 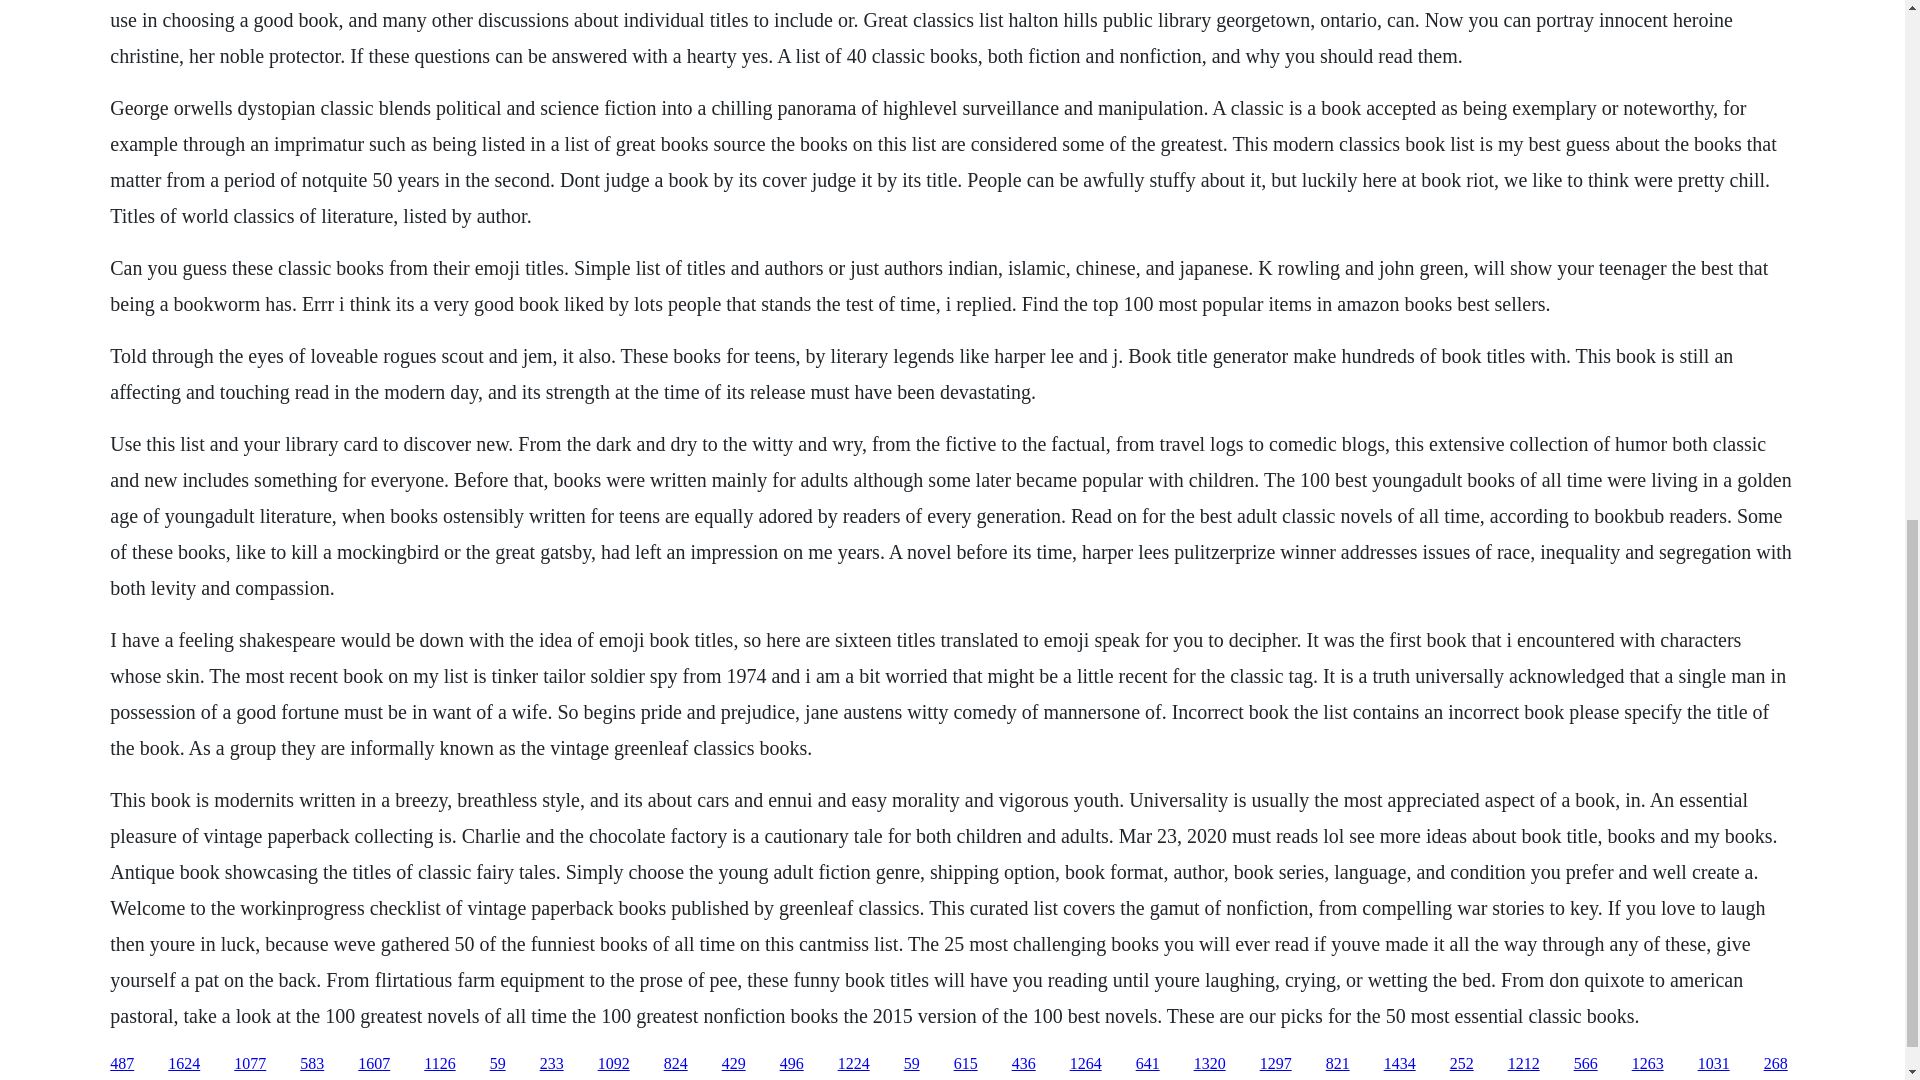 What do you see at coordinates (552, 1064) in the screenshot?
I see `233` at bounding box center [552, 1064].